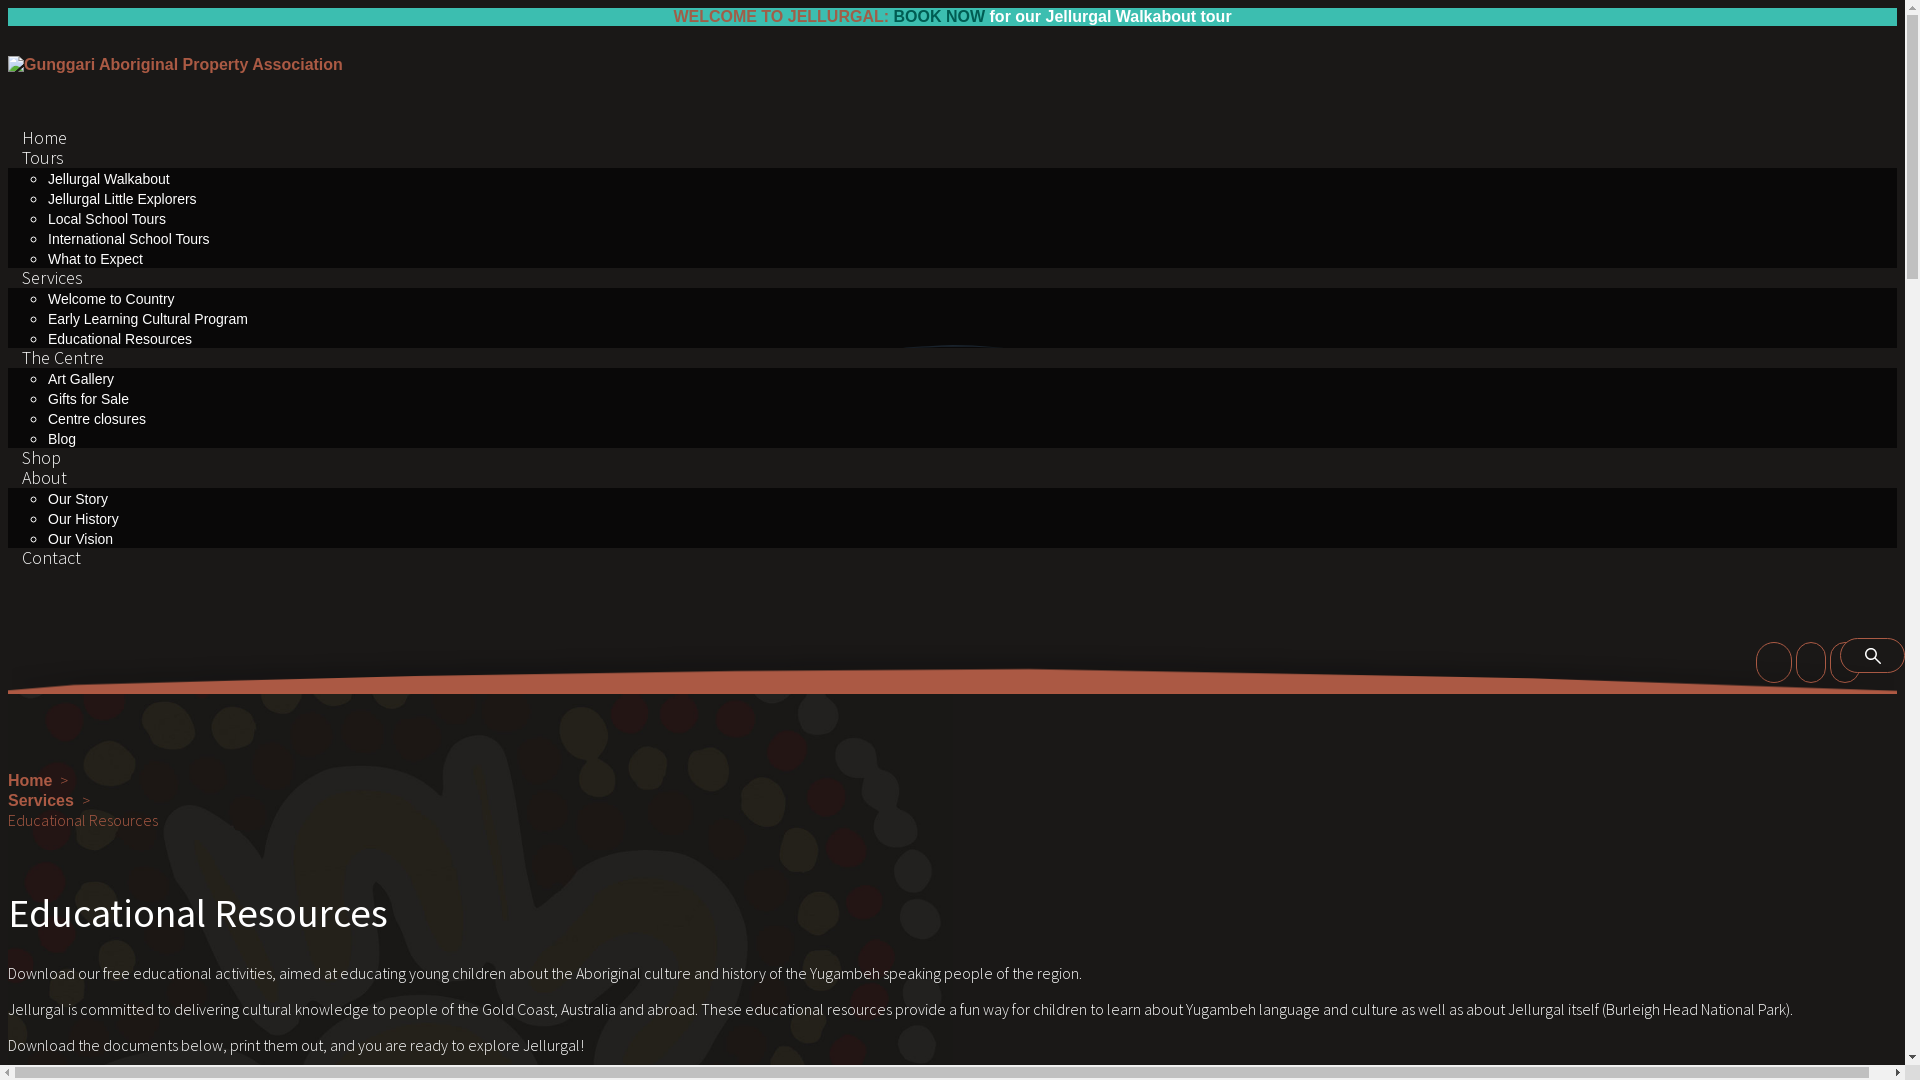 The height and width of the screenshot is (1080, 1920). I want to click on Go to Jellurgal home page, so click(176, 64).